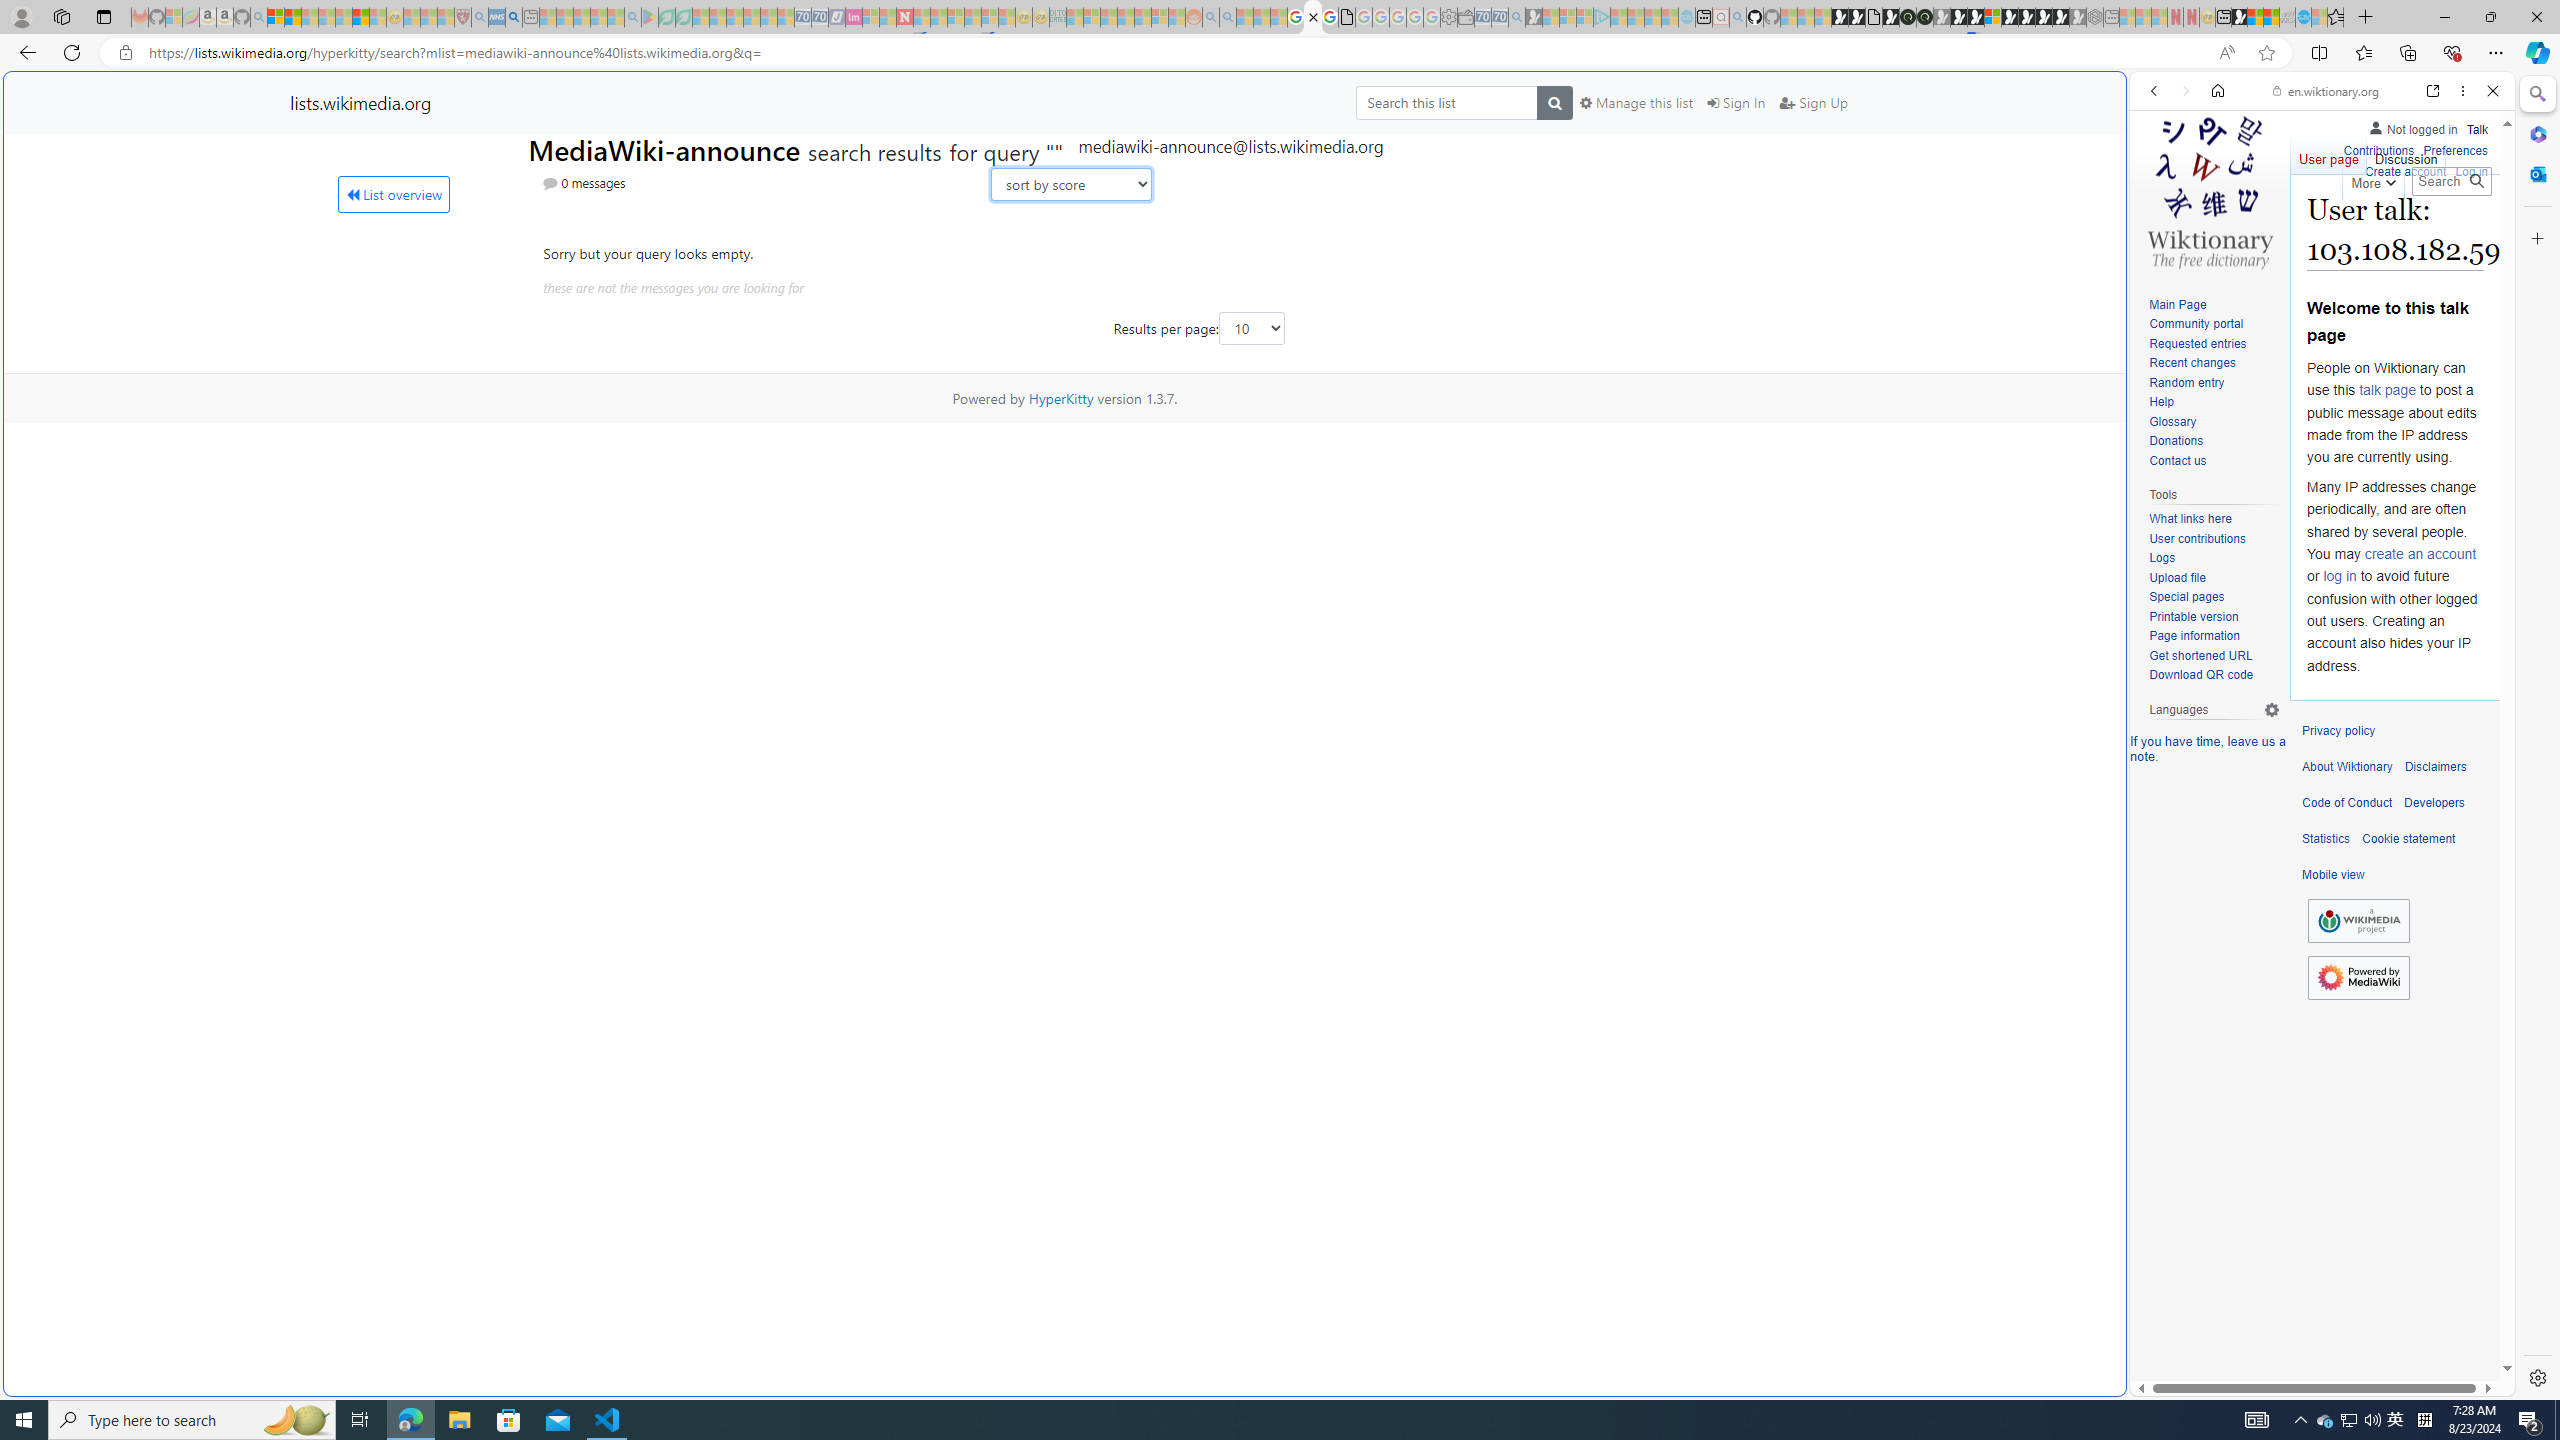  What do you see at coordinates (2476, 129) in the screenshot?
I see `Talk` at bounding box center [2476, 129].